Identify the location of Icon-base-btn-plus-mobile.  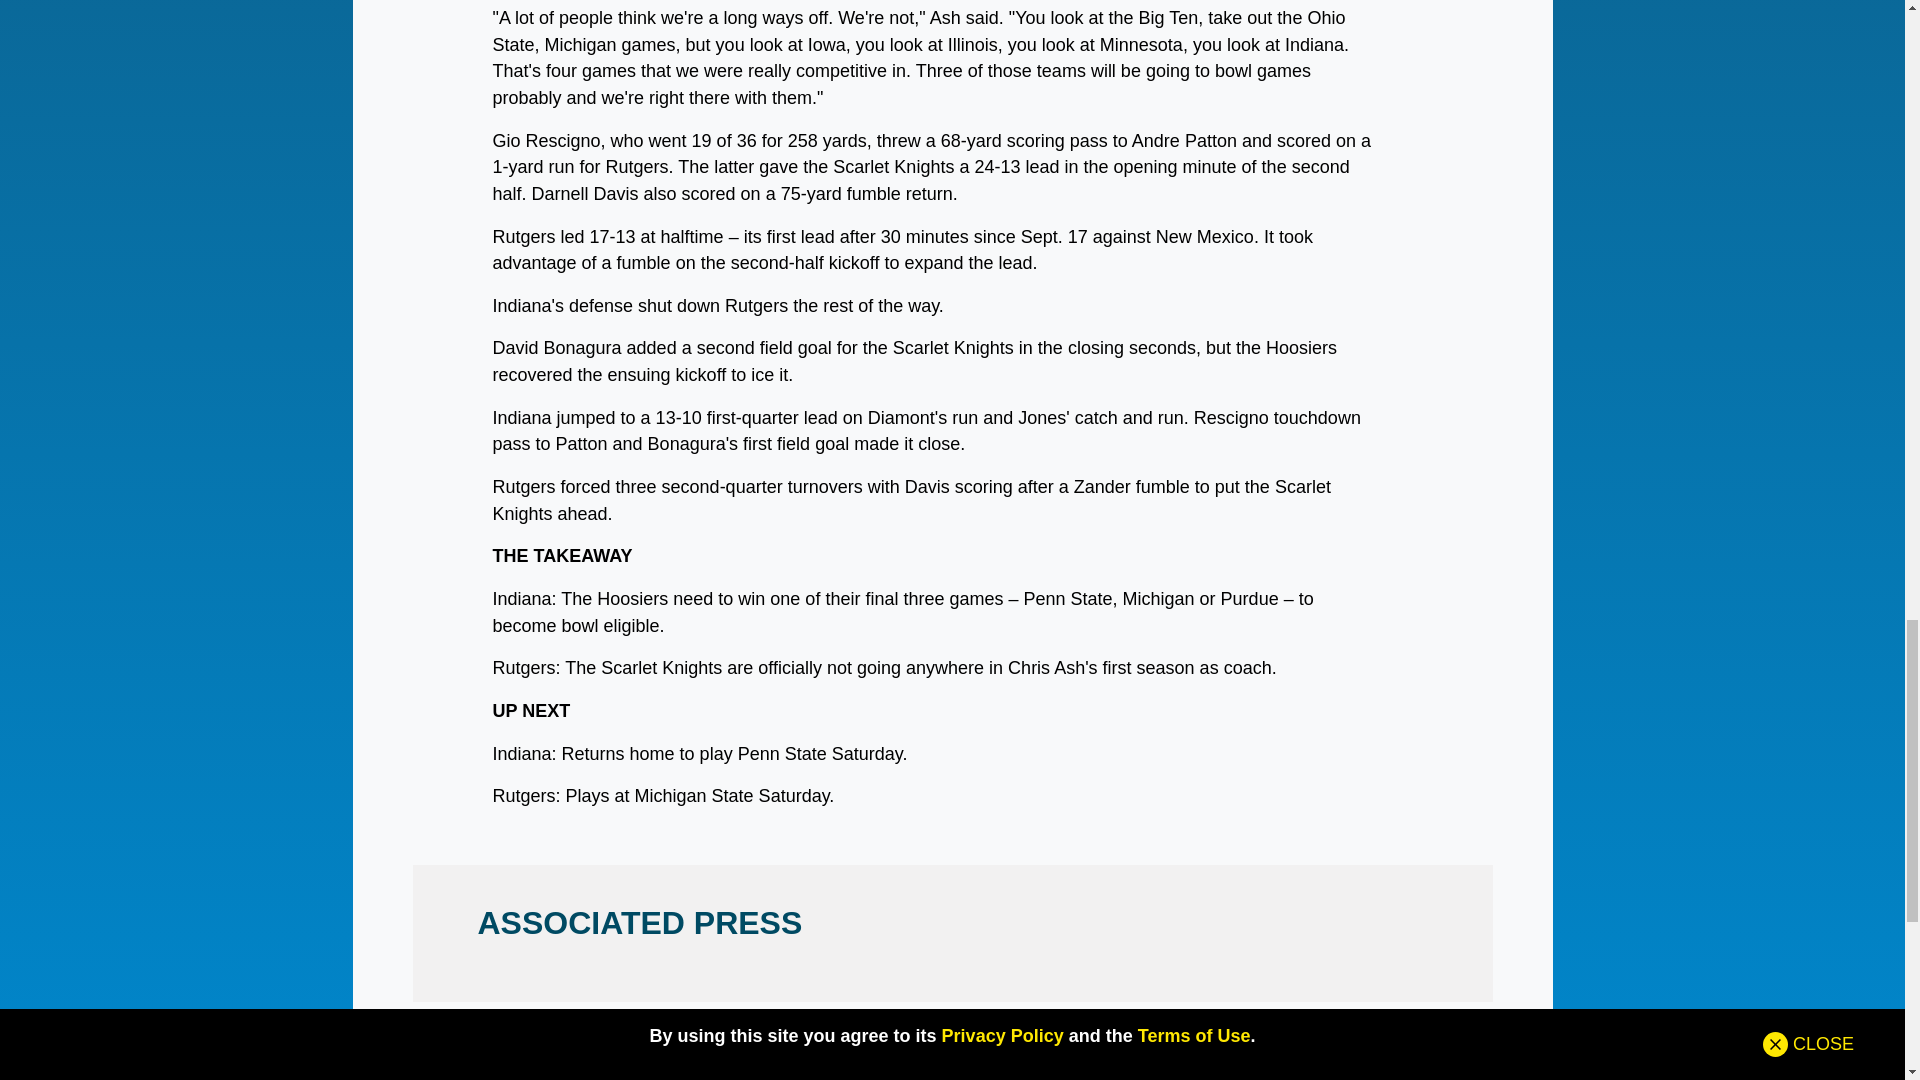
(60, 174).